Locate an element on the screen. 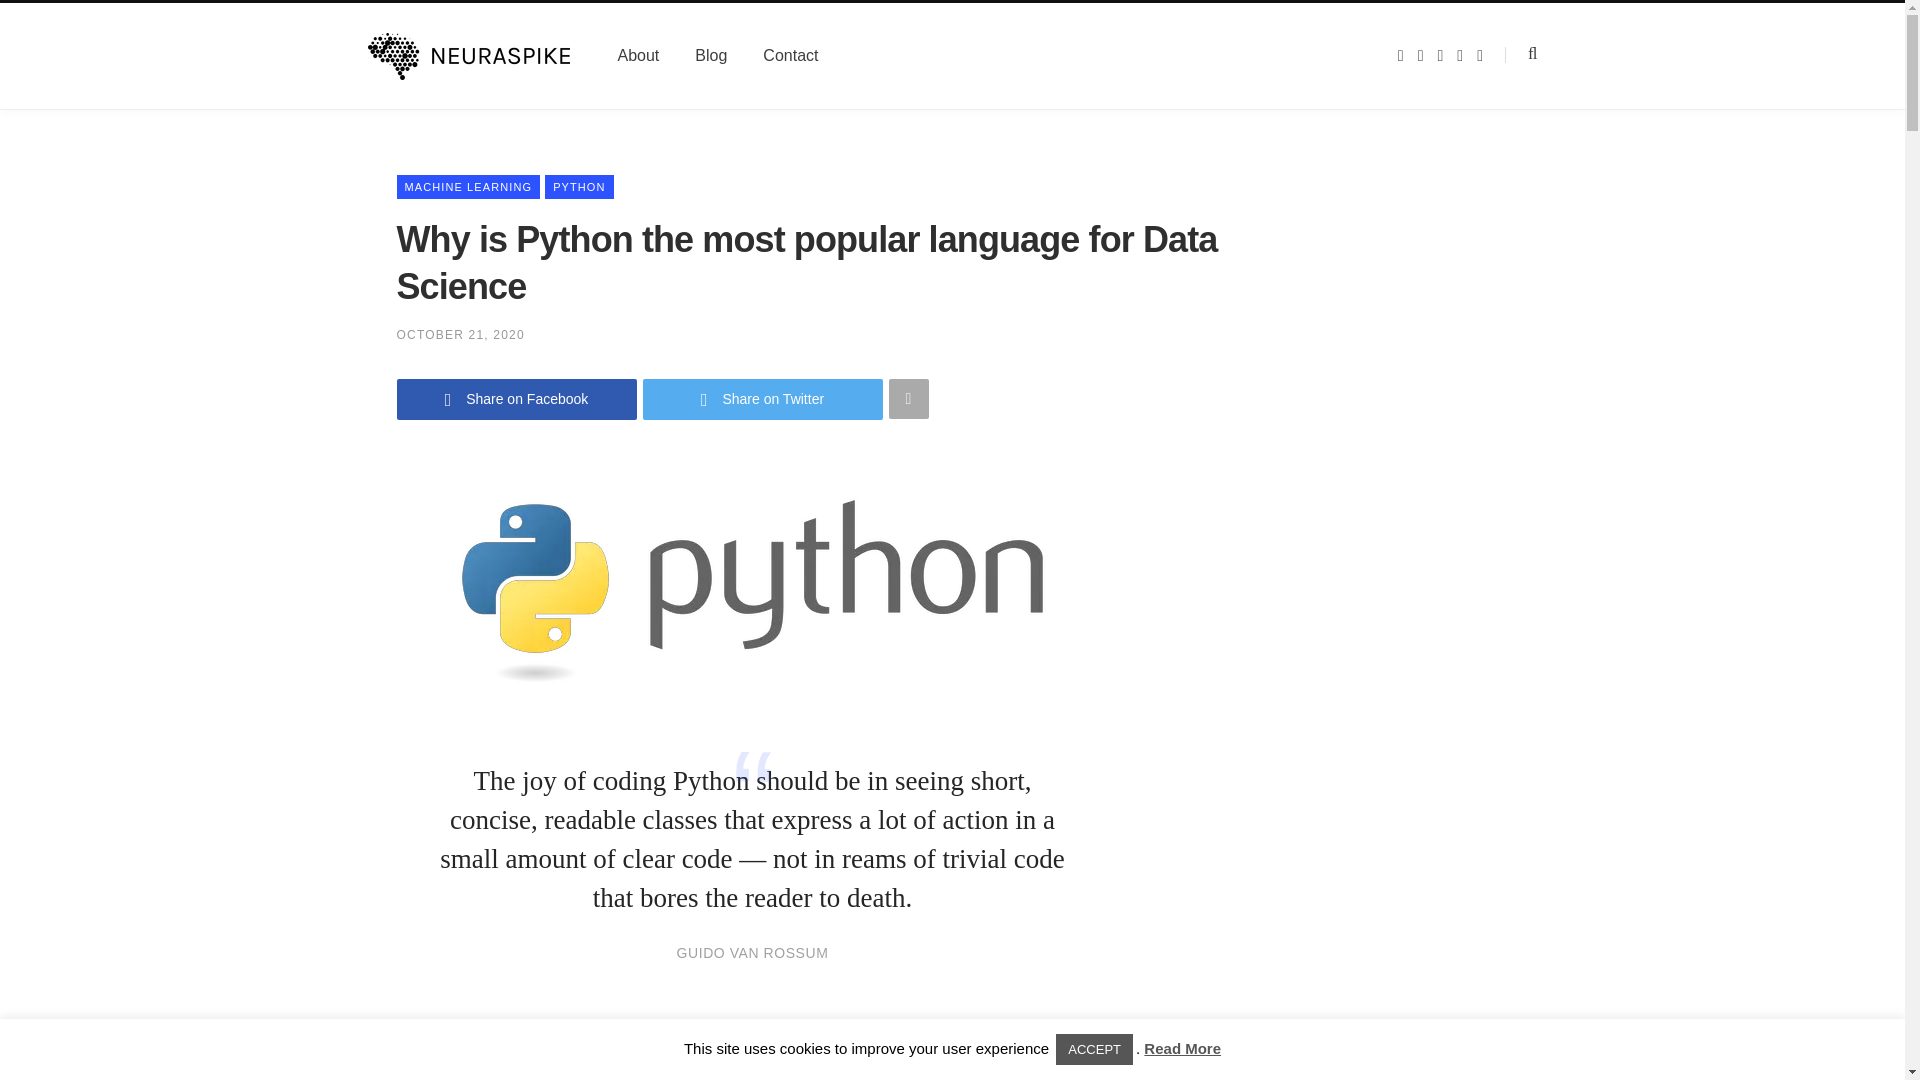 Image resolution: width=1920 pixels, height=1080 pixels. Share on Twitter is located at coordinates (761, 400).